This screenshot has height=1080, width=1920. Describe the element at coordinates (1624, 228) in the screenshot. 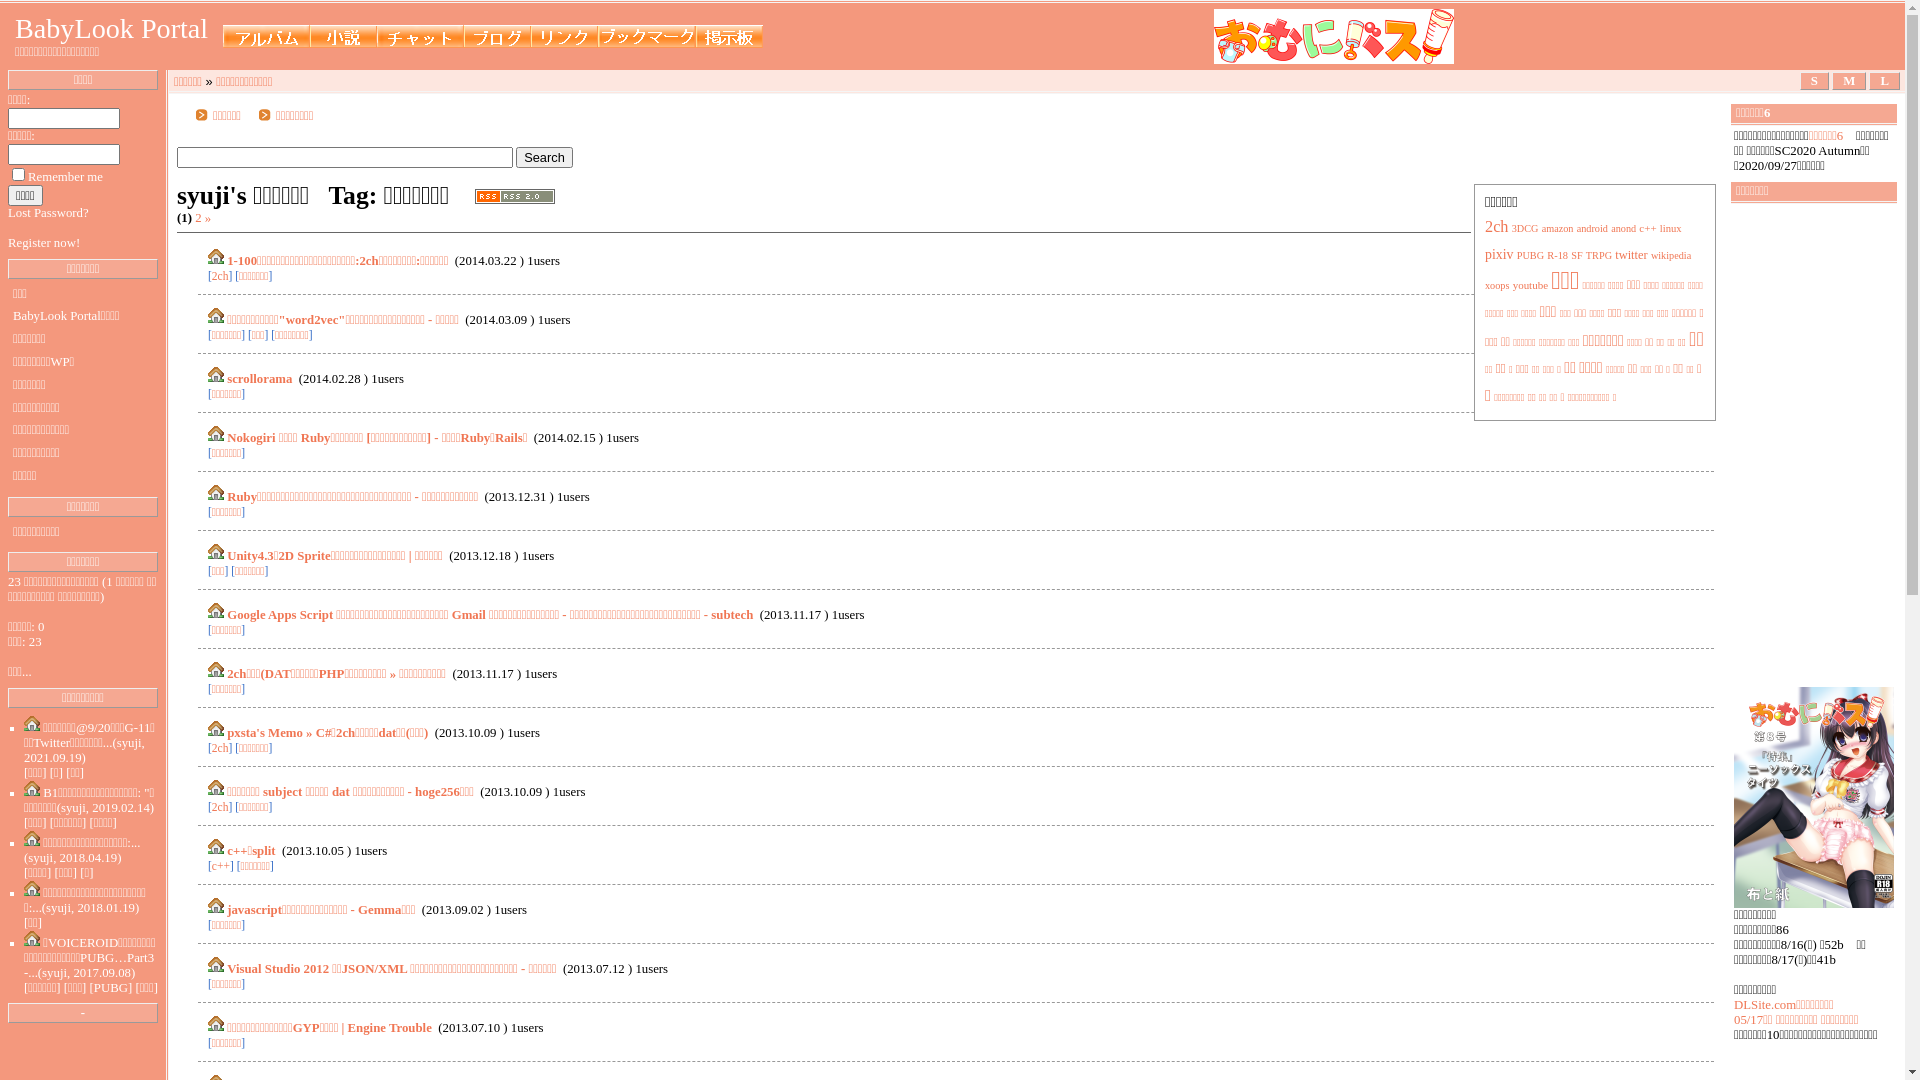

I see `anond` at that location.